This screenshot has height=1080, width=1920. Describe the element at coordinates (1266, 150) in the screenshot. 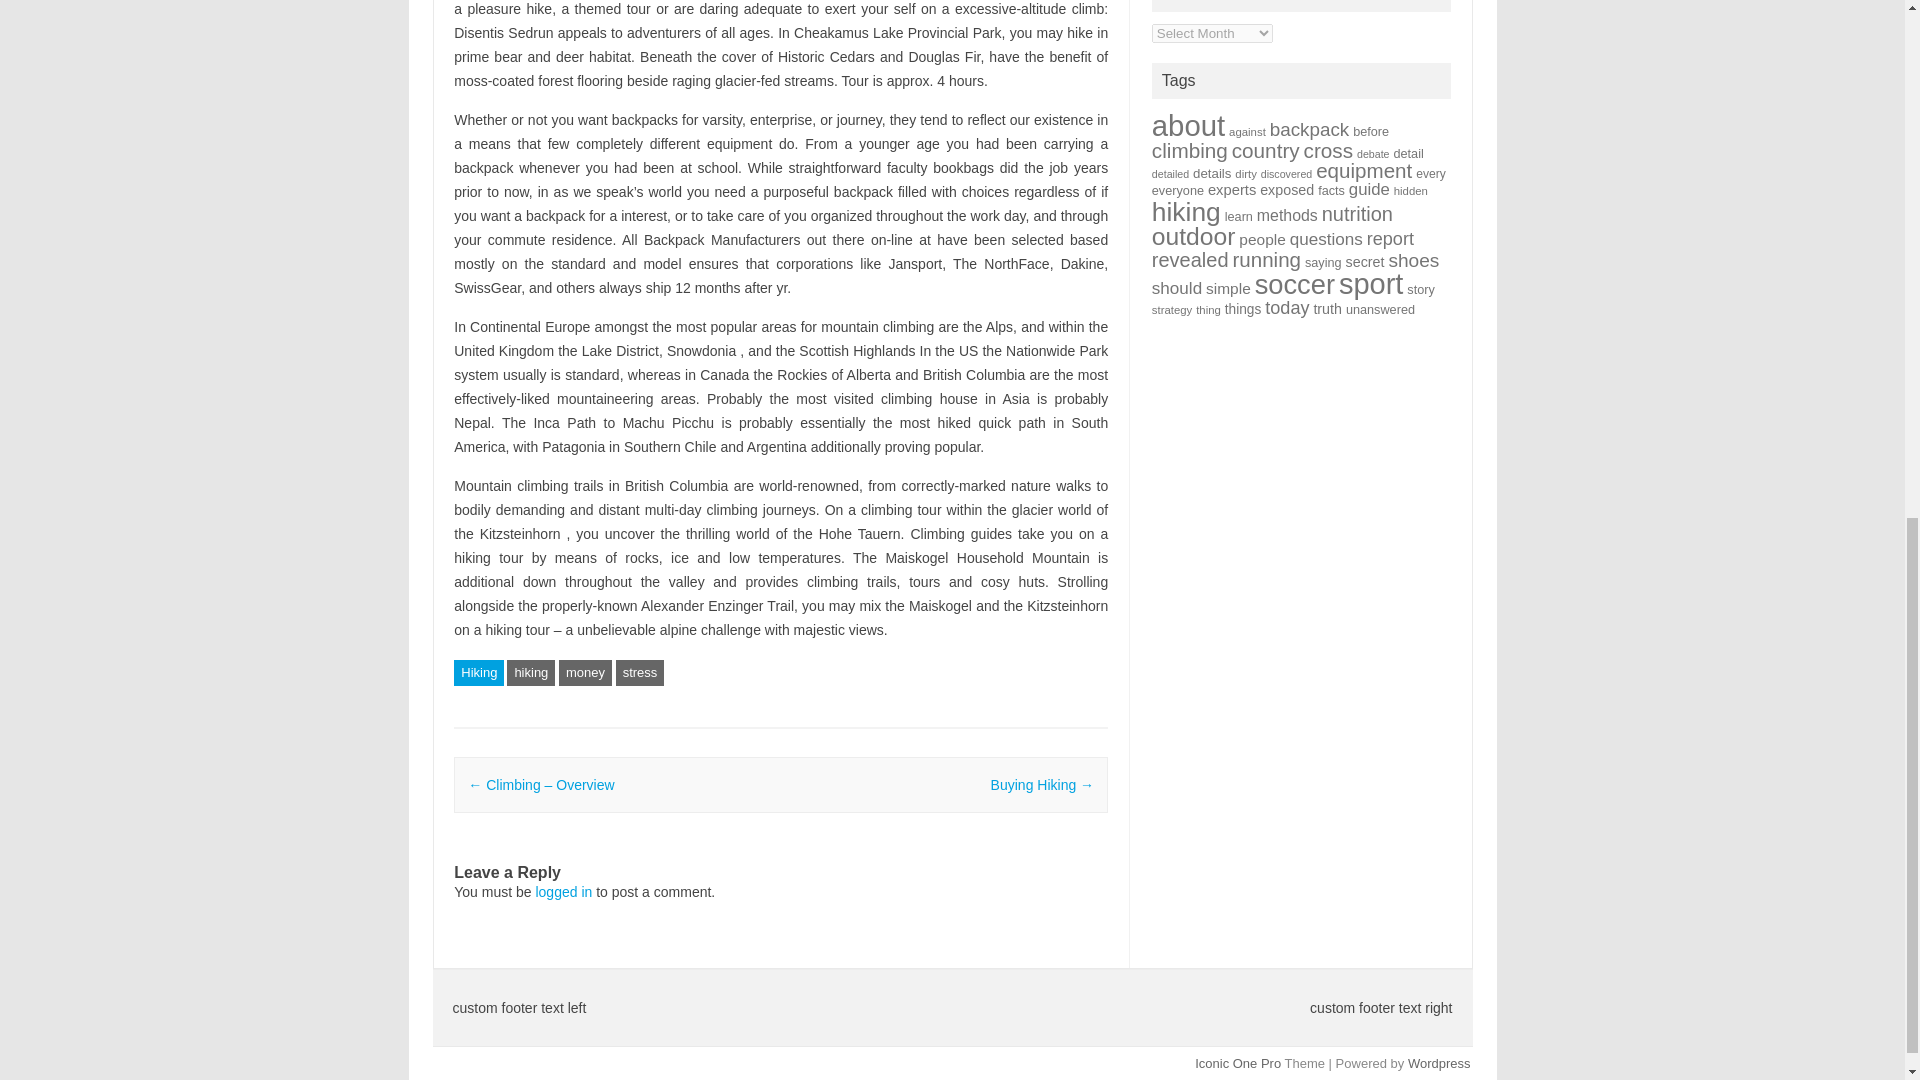

I see `country` at that location.